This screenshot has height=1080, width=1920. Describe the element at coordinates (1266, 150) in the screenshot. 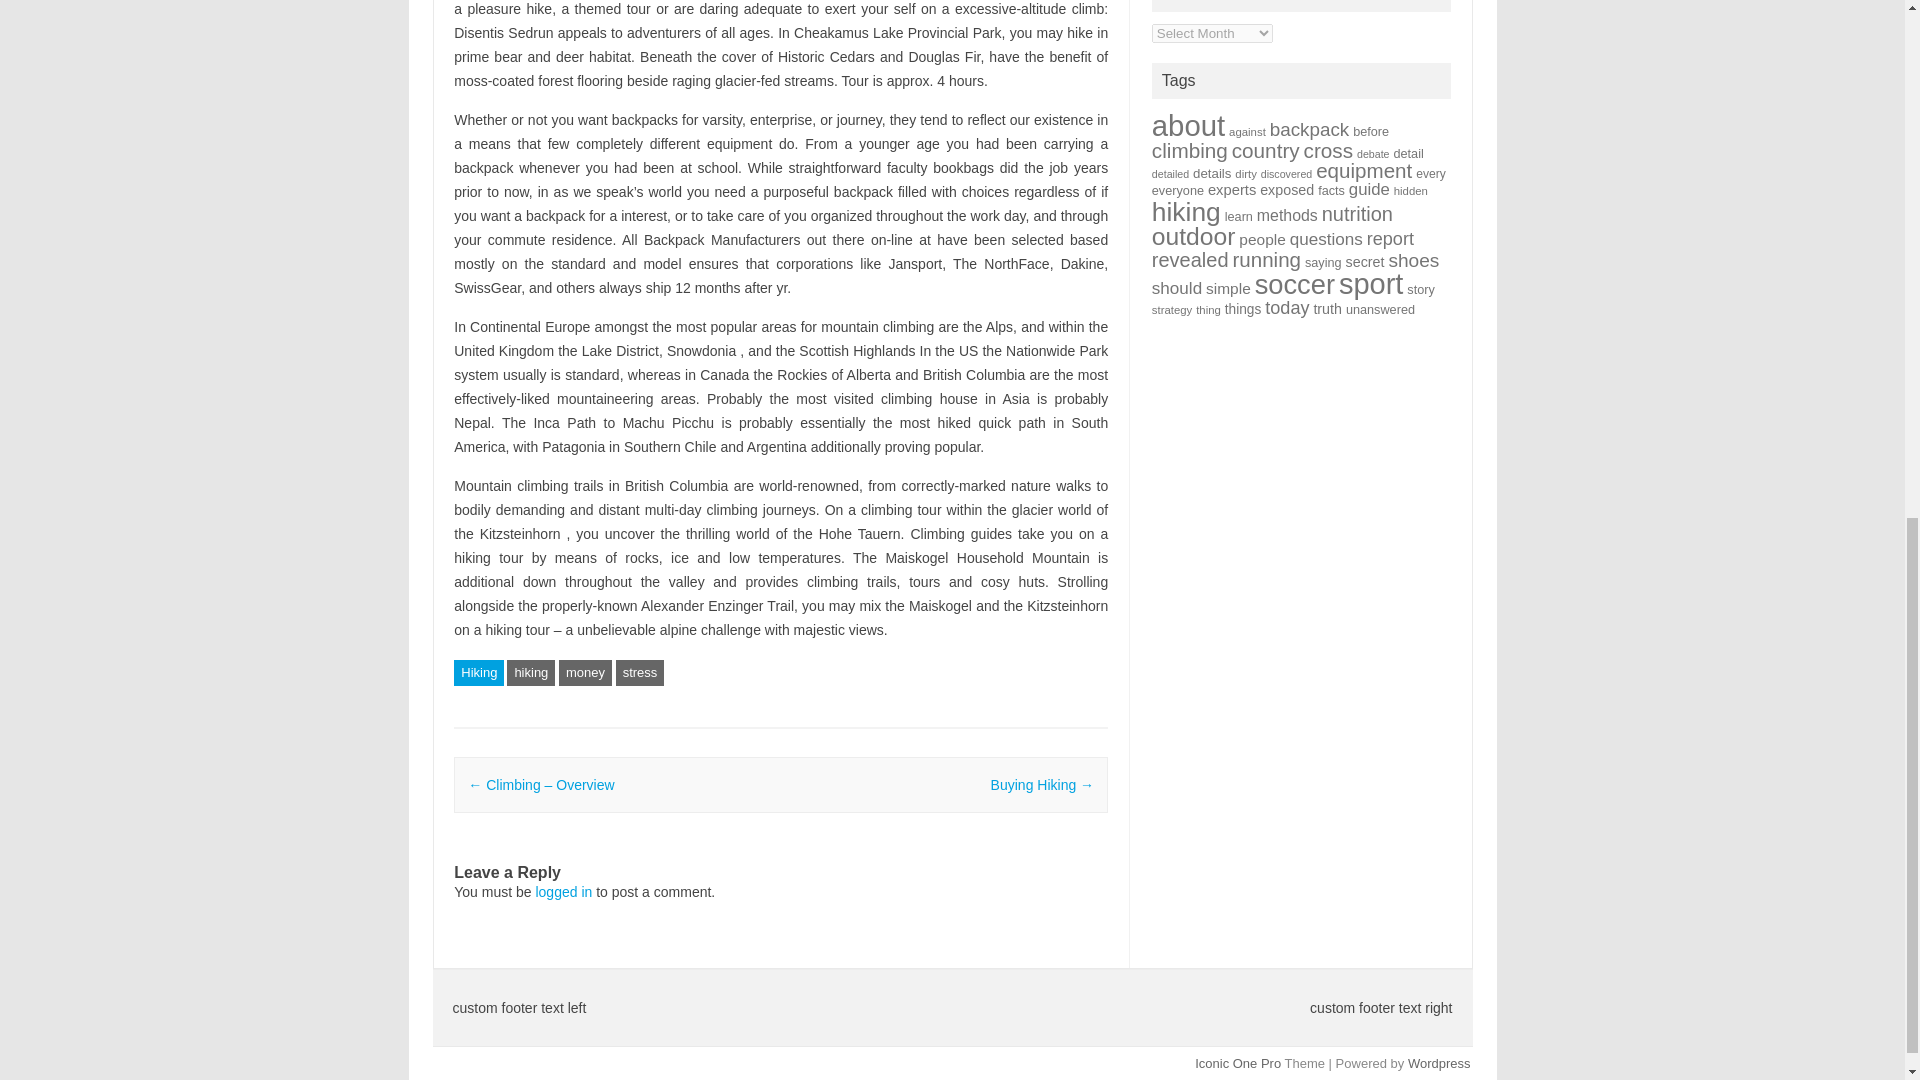

I see `country` at that location.